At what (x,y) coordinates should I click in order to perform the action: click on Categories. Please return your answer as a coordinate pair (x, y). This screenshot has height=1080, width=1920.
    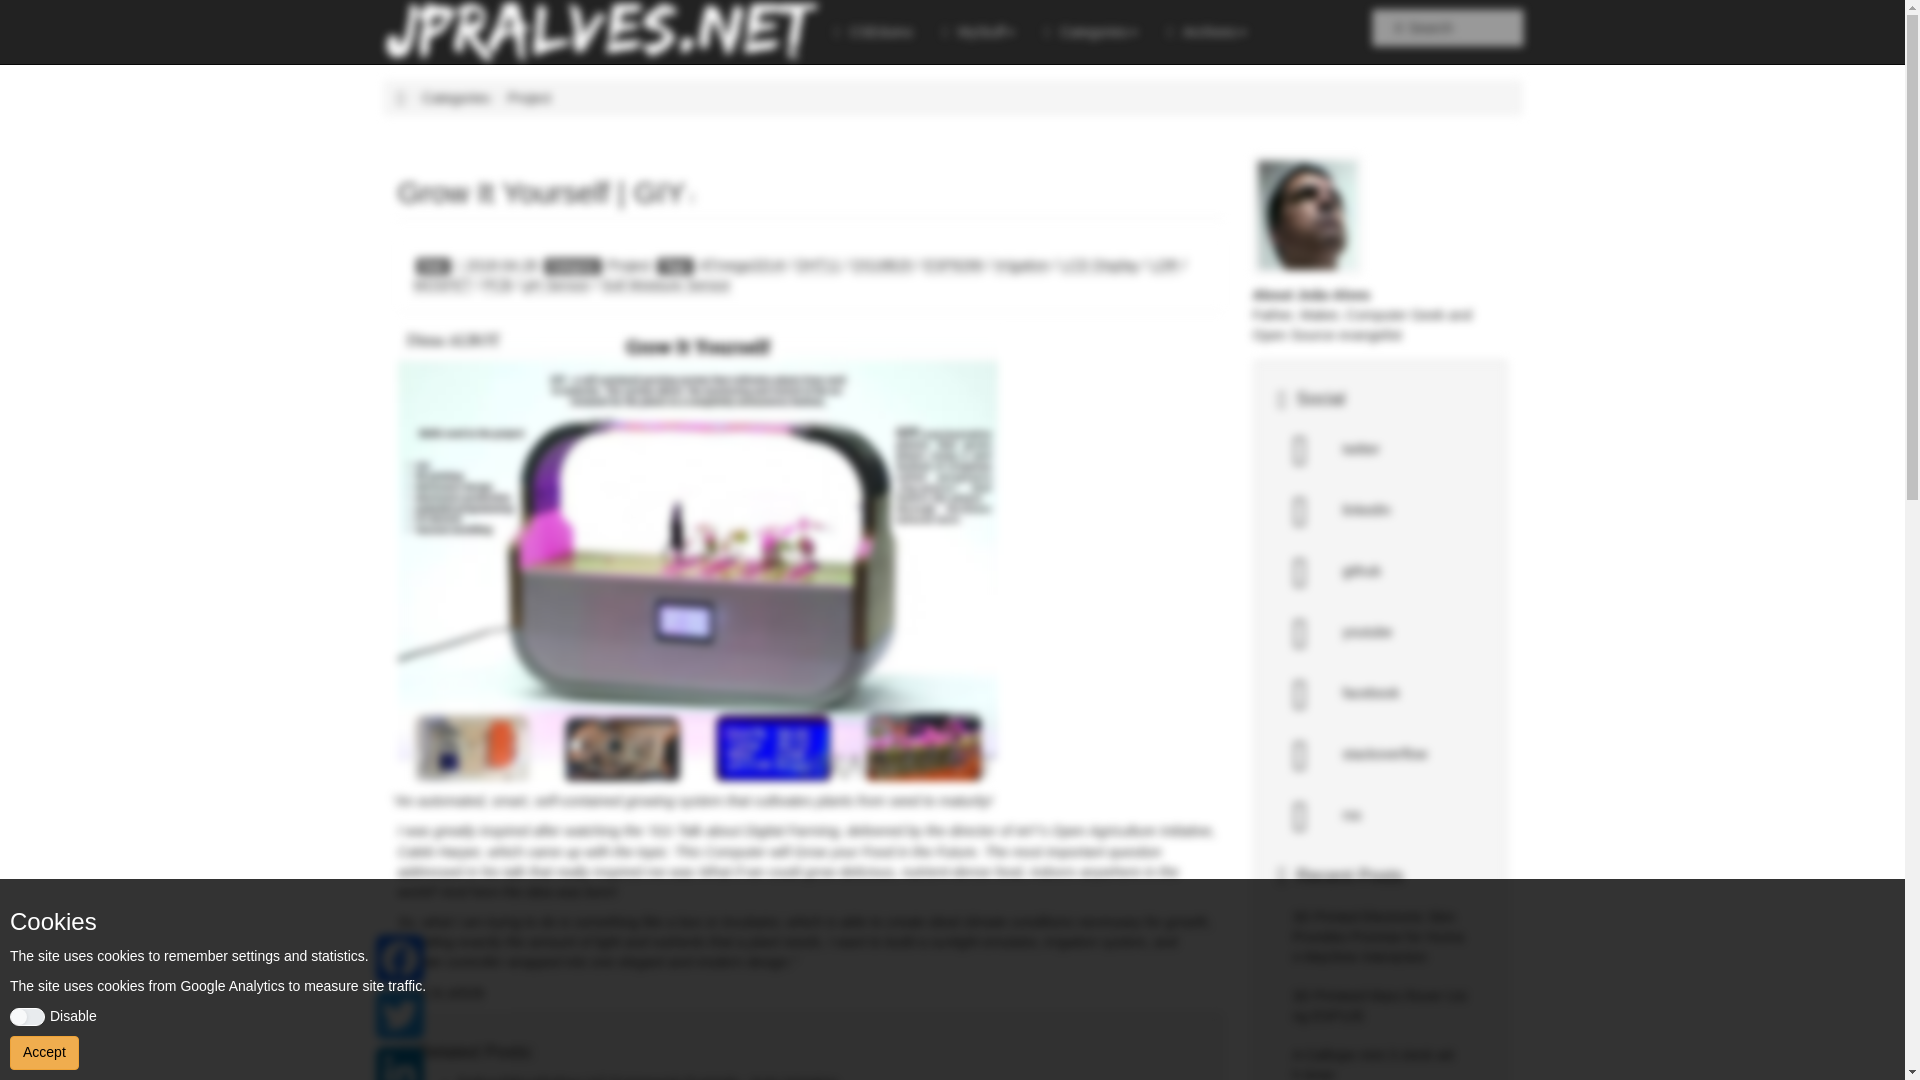
    Looking at the image, I should click on (456, 97).